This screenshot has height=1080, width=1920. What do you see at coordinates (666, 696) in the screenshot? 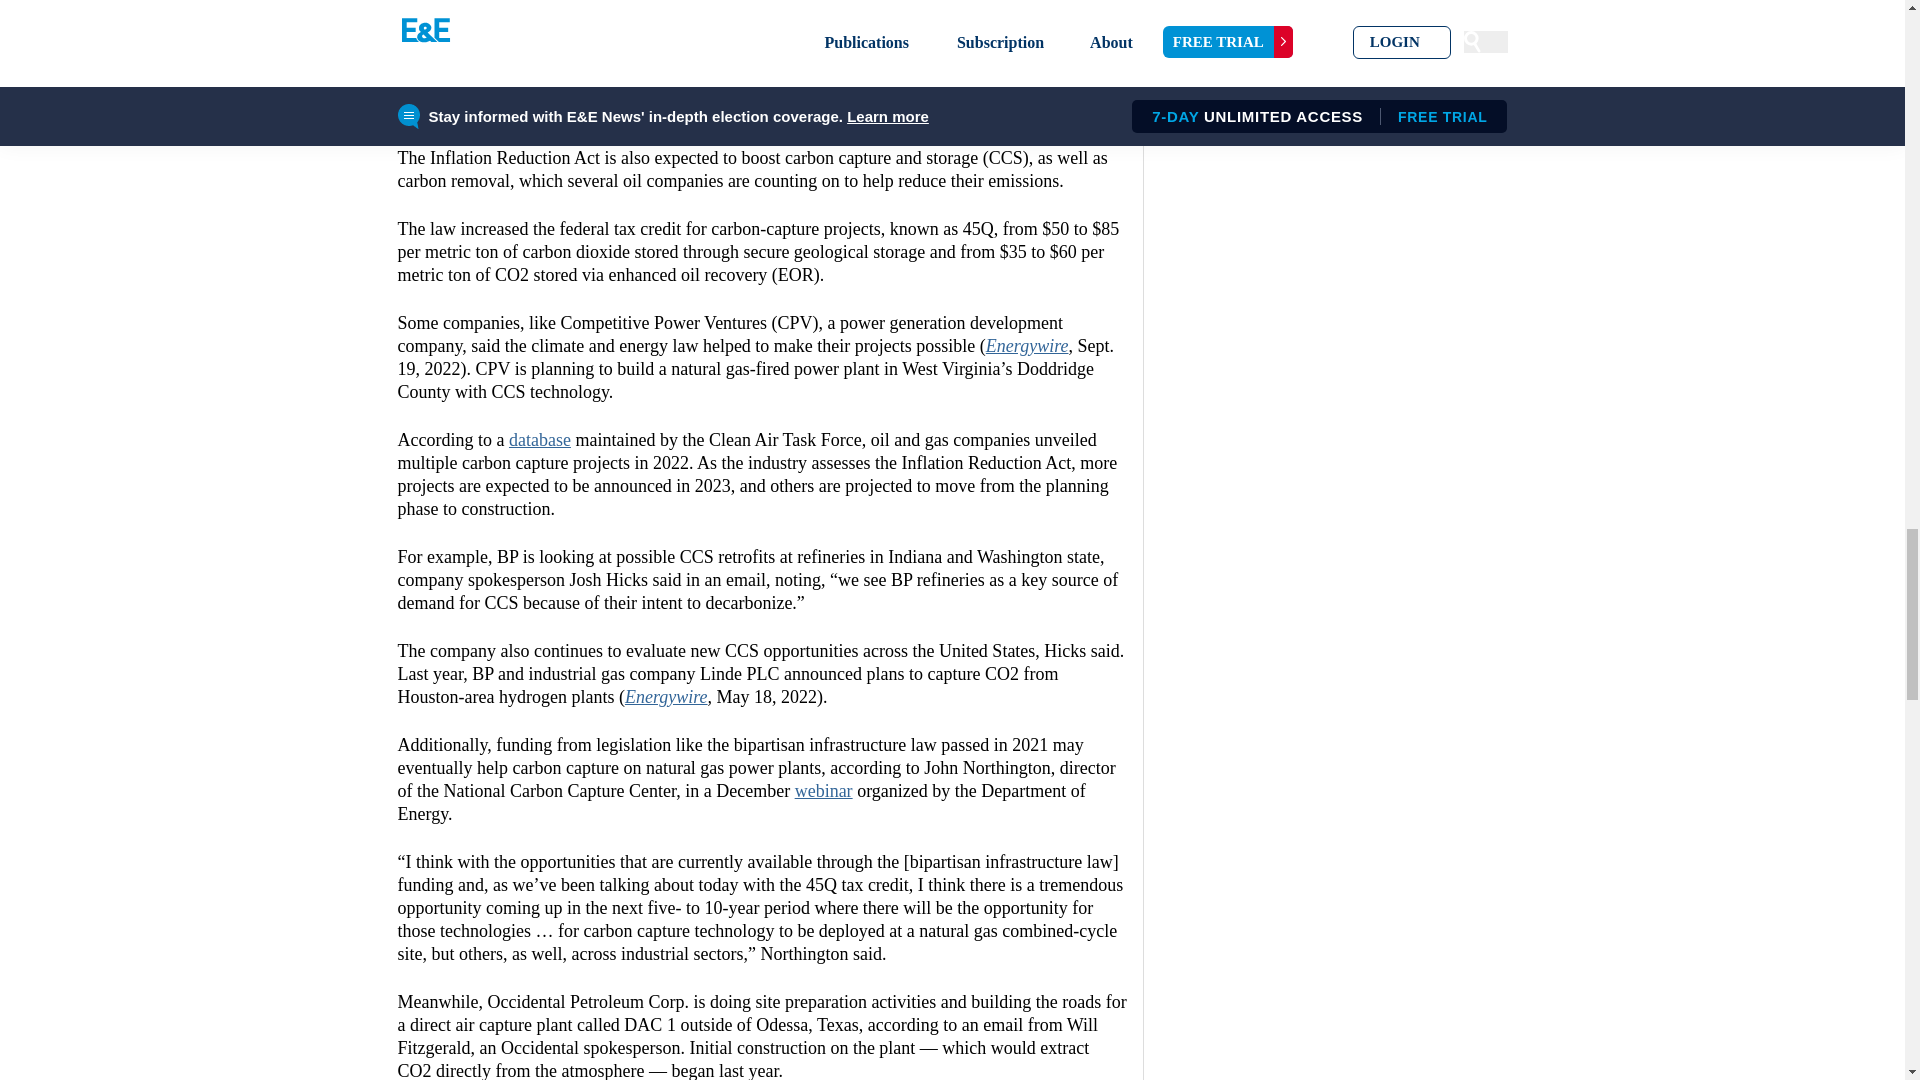
I see `Energywire` at bounding box center [666, 696].